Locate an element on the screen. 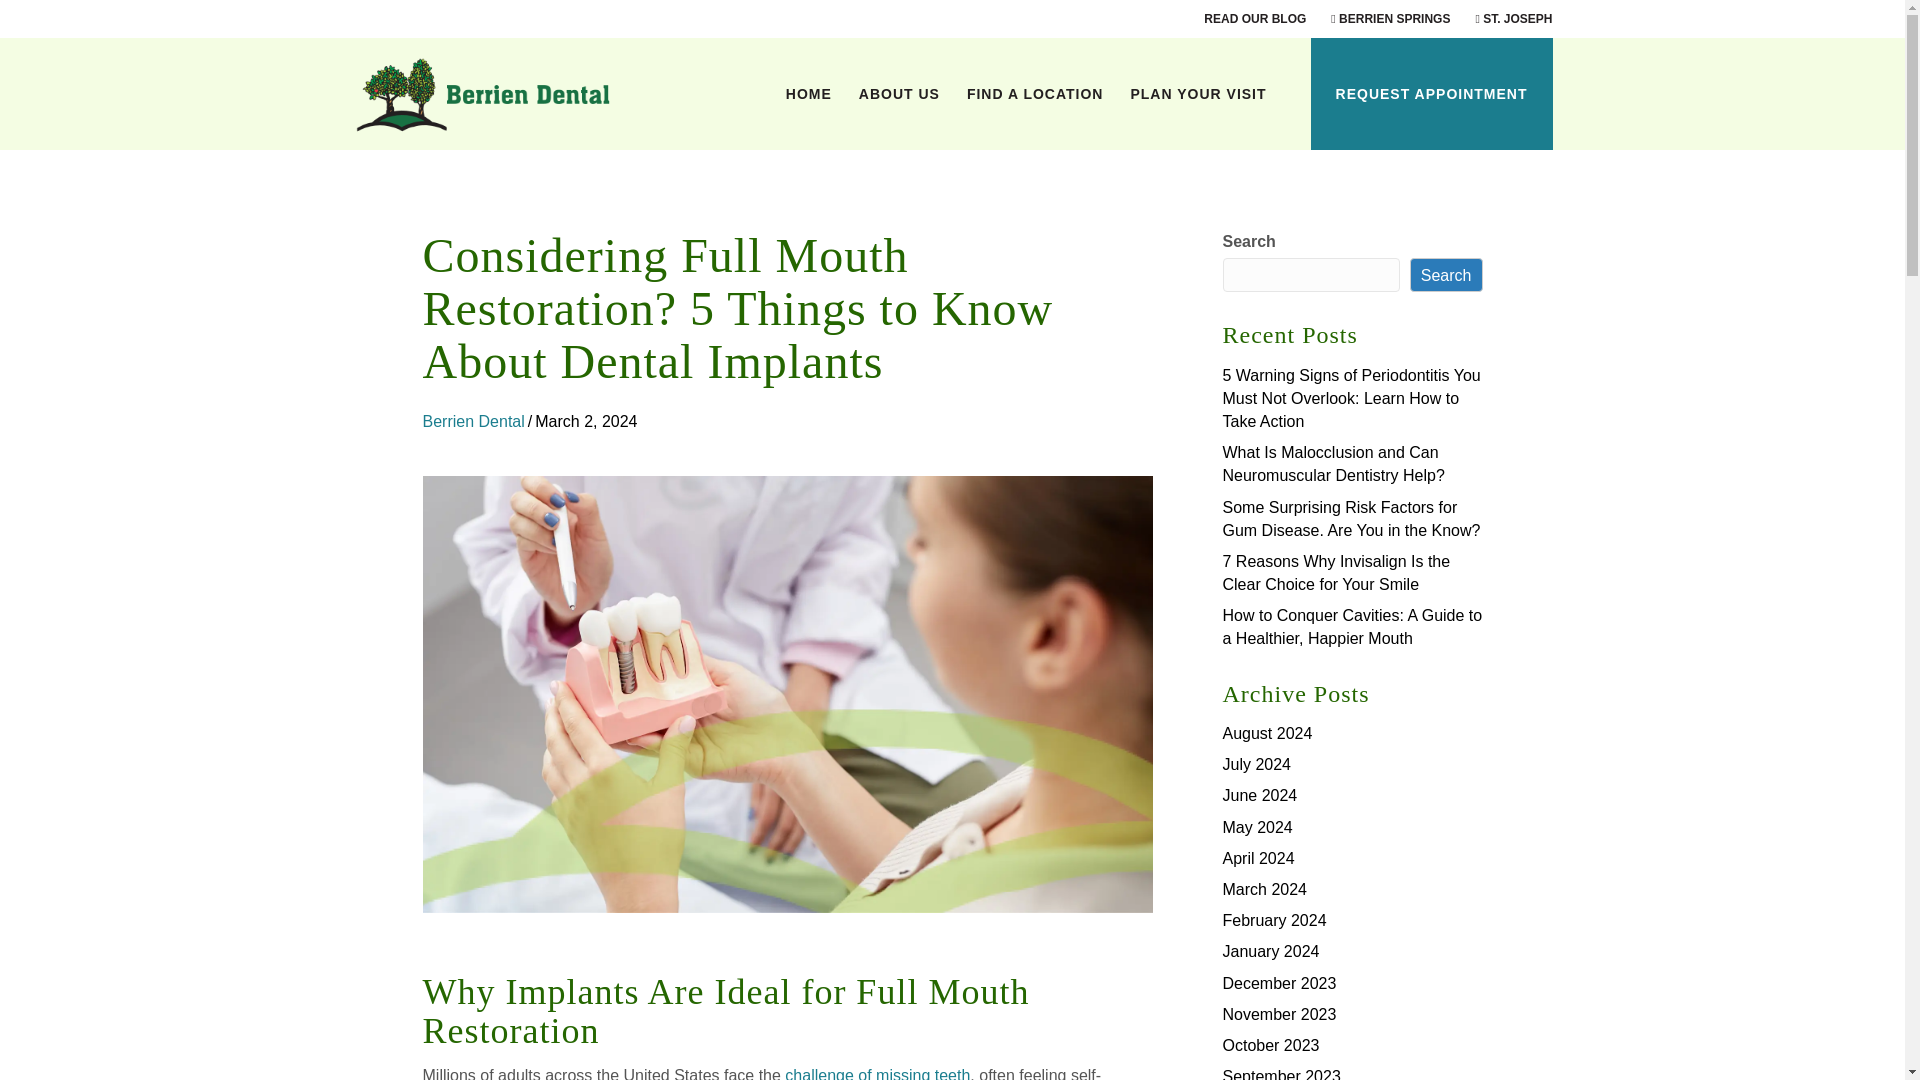  Berrien Dental is located at coordinates (473, 420).